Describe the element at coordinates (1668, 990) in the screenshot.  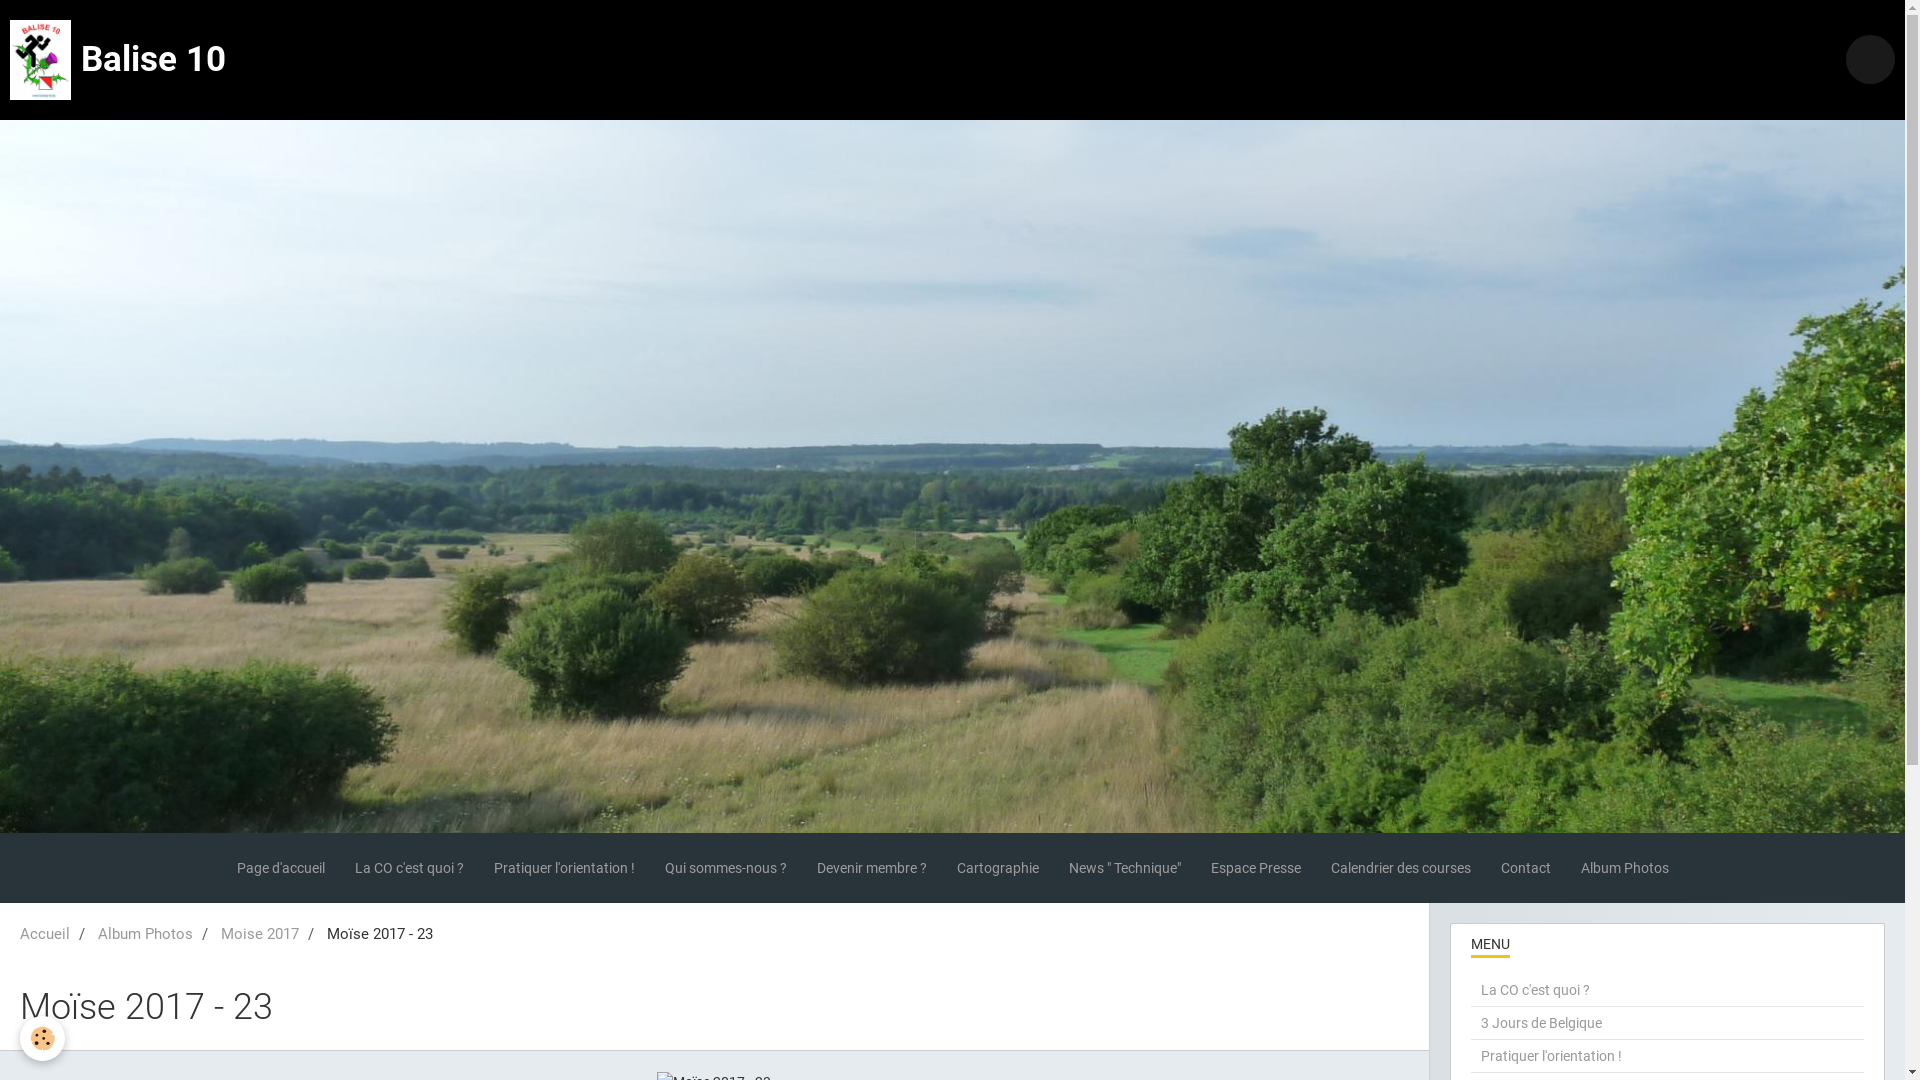
I see `La CO c'est quoi ?` at that location.